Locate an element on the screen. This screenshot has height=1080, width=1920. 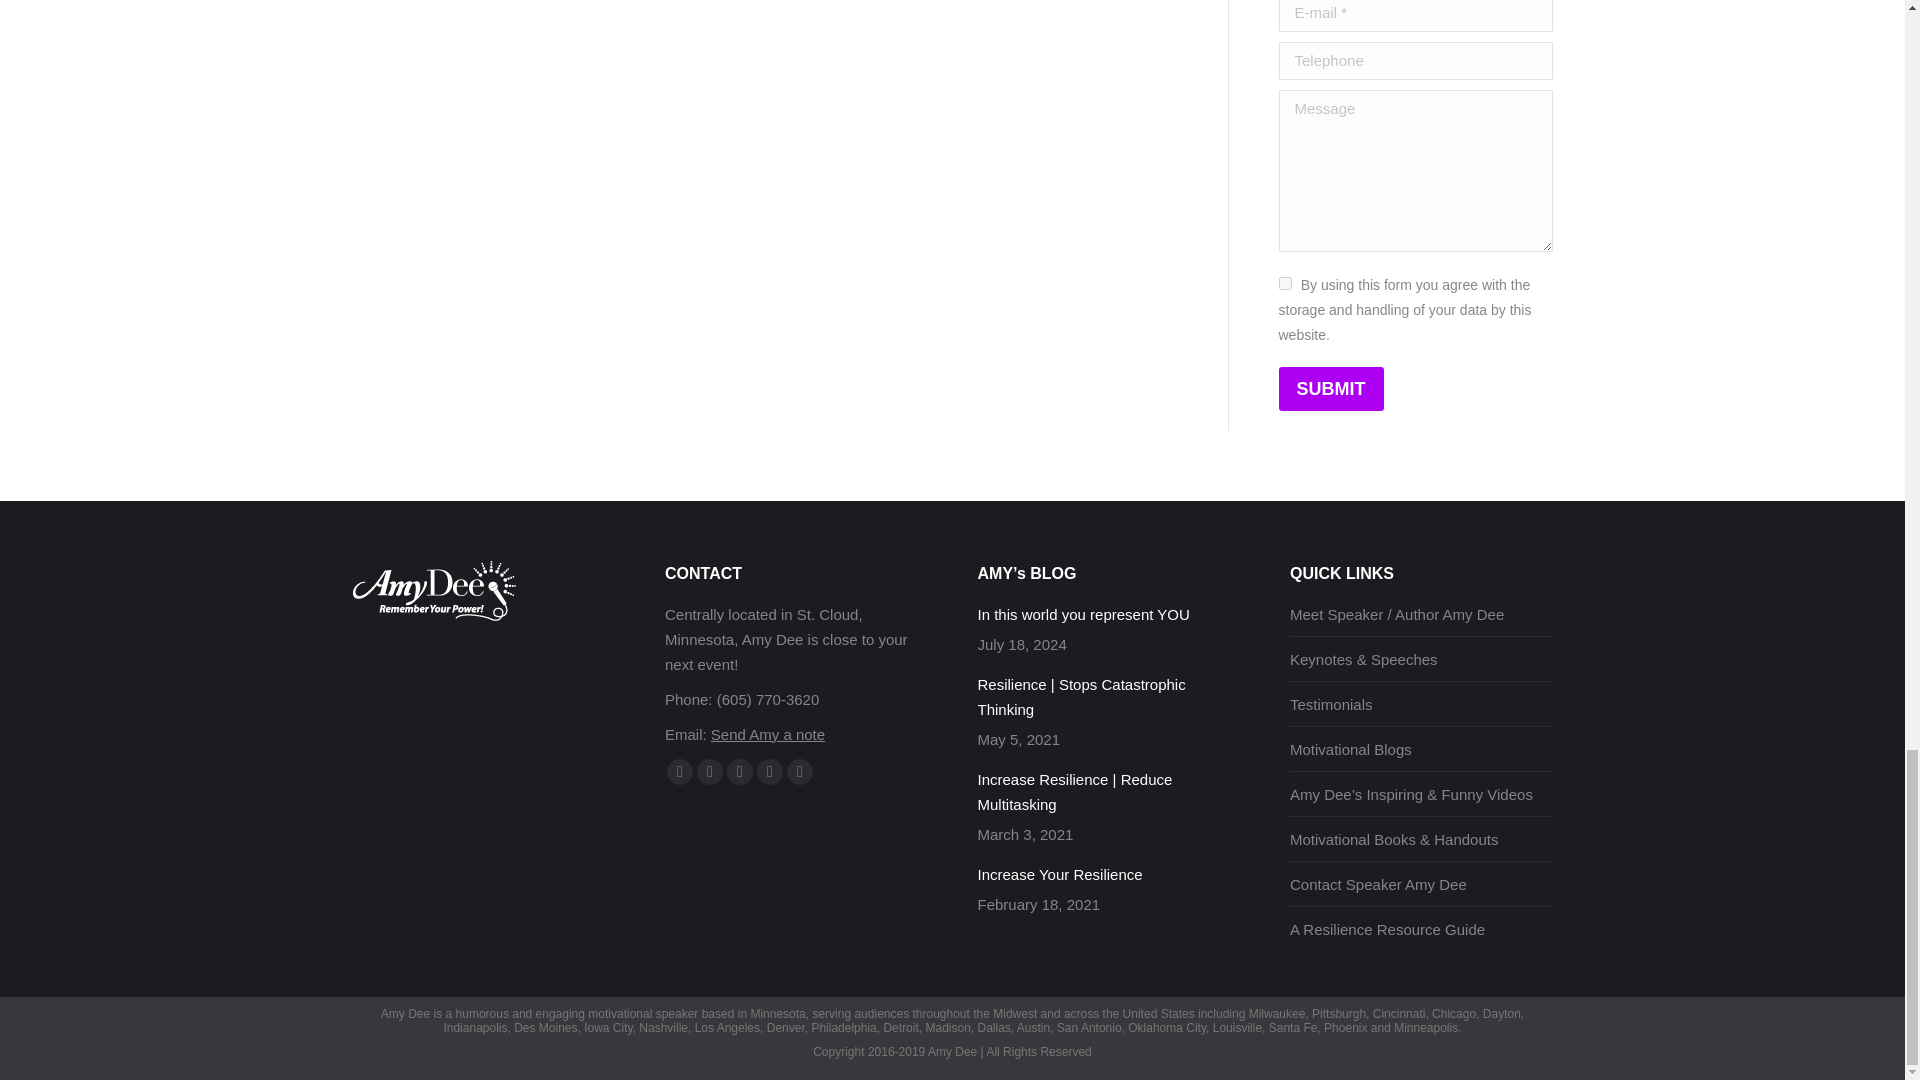
submit is located at coordinates (1448, 390).